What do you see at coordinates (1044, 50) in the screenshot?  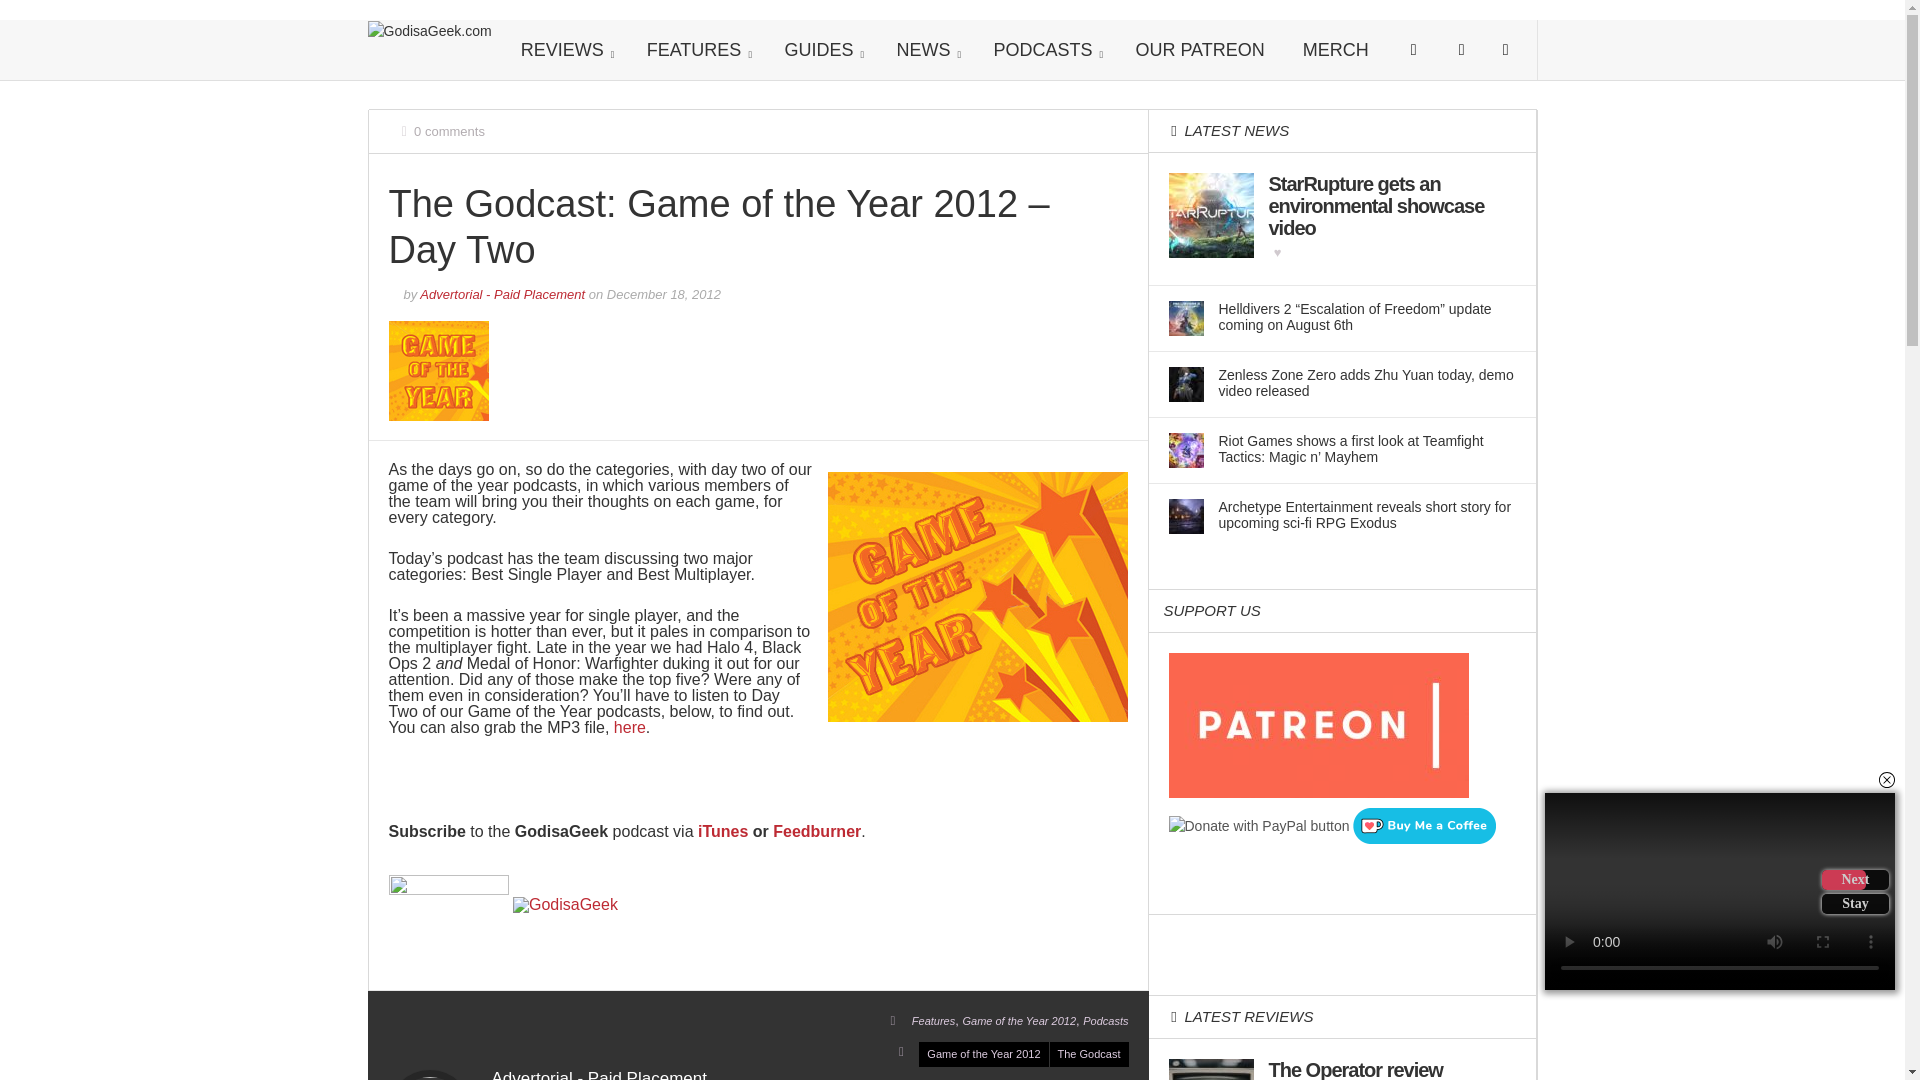 I see `PODCASTS` at bounding box center [1044, 50].